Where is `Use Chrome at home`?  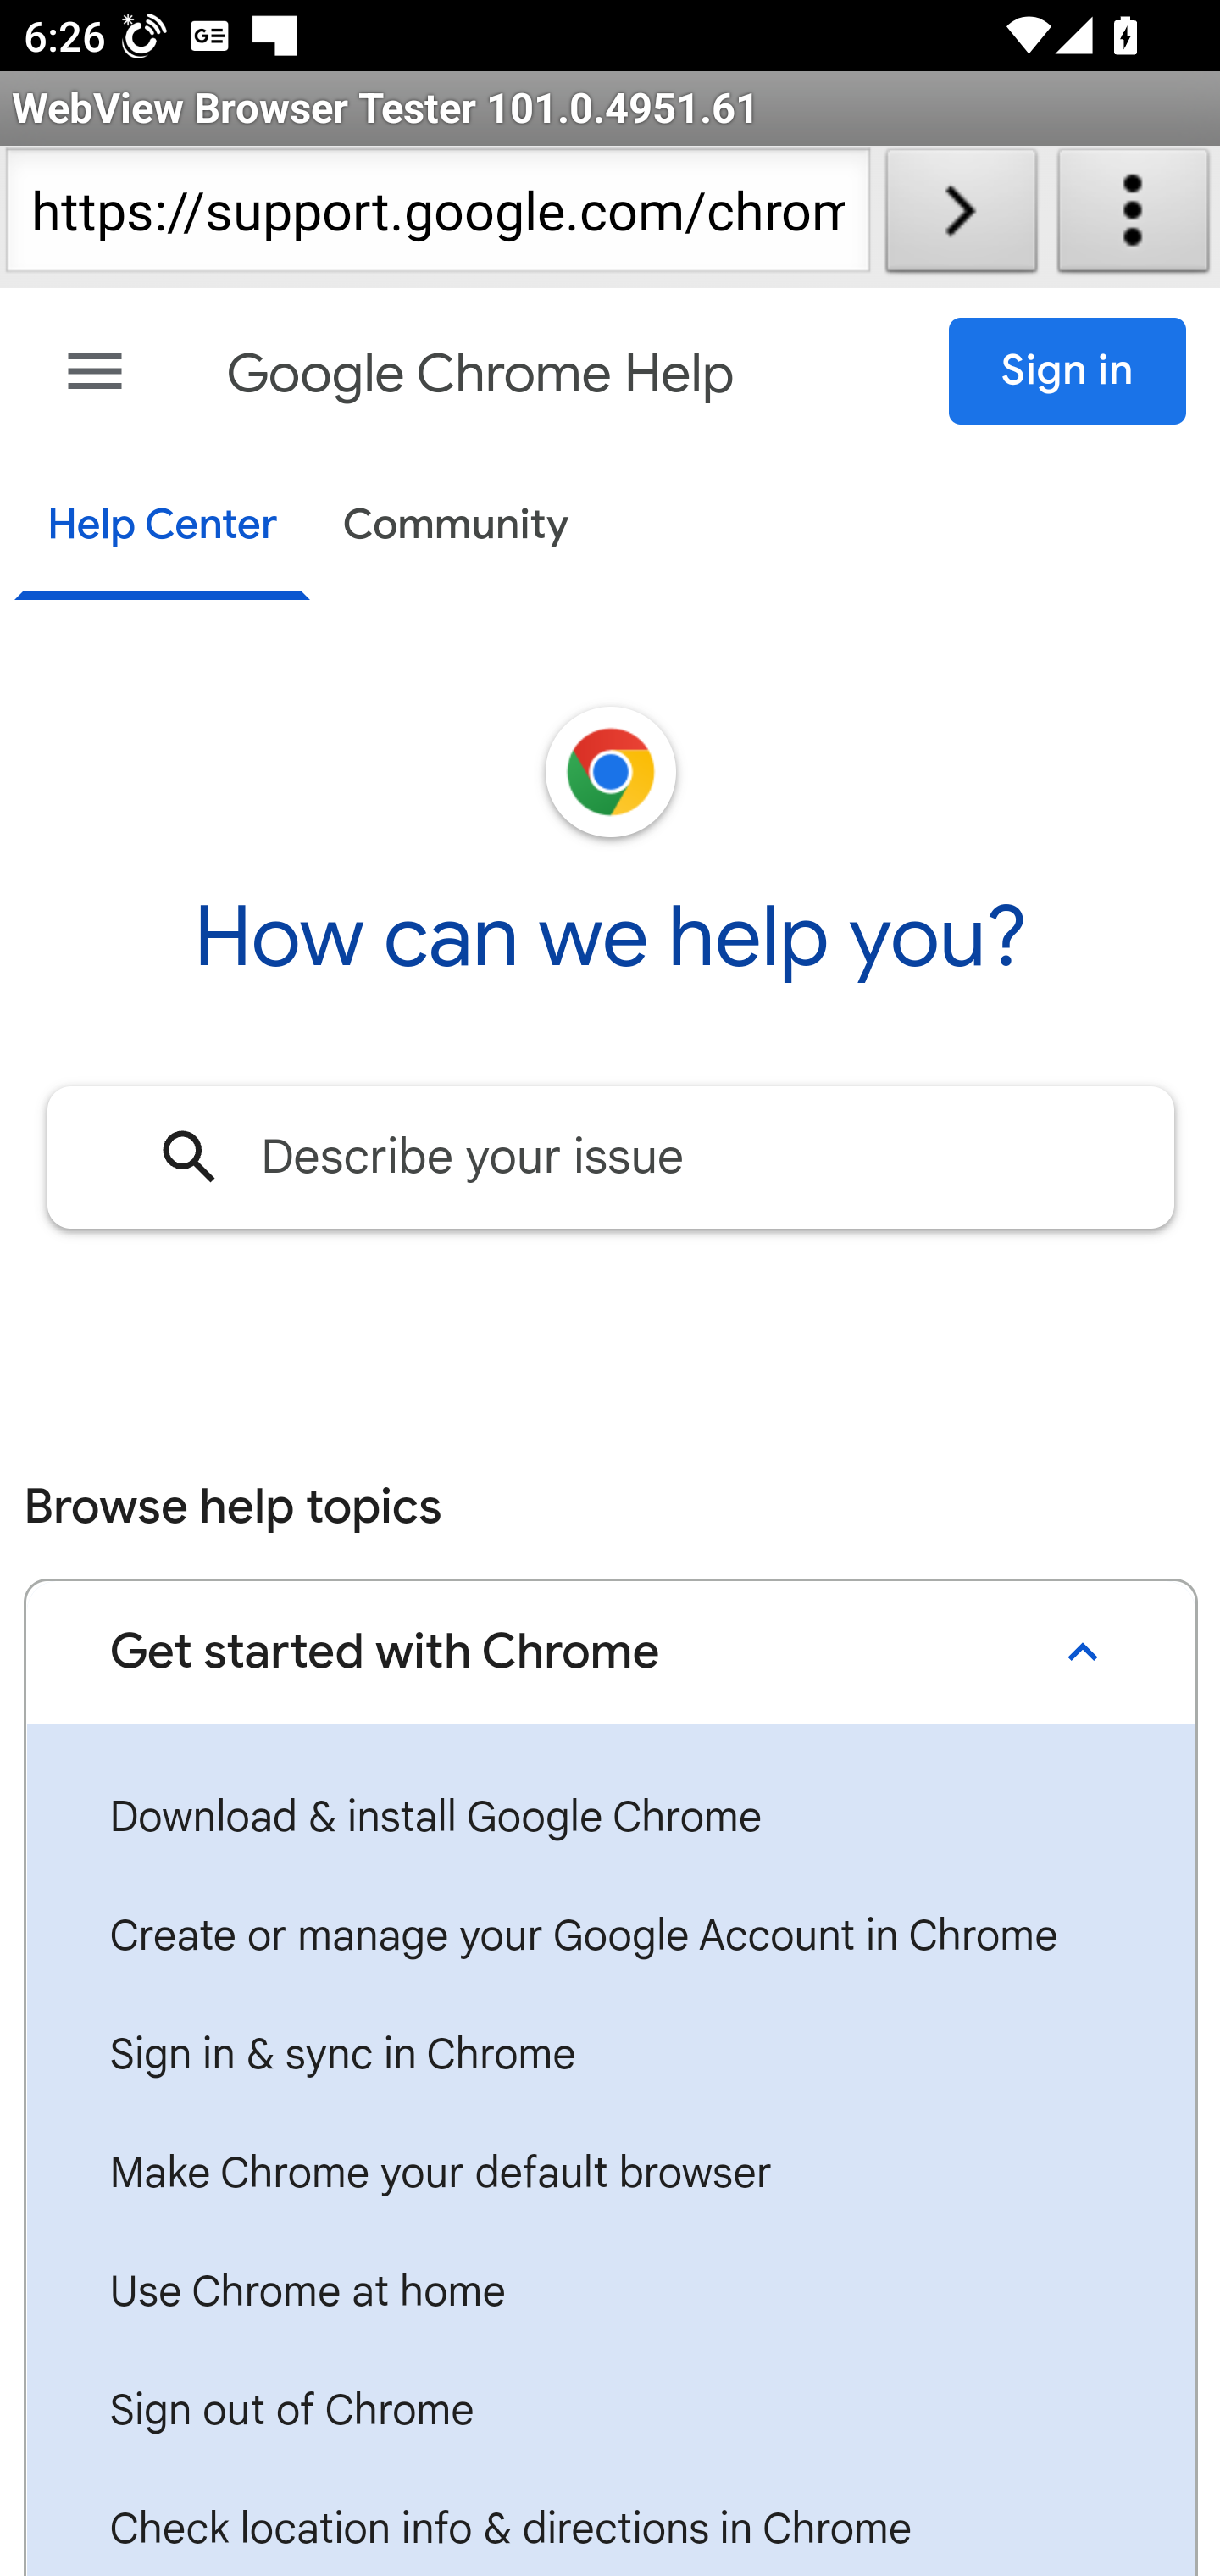 Use Chrome at home is located at coordinates (610, 2293).